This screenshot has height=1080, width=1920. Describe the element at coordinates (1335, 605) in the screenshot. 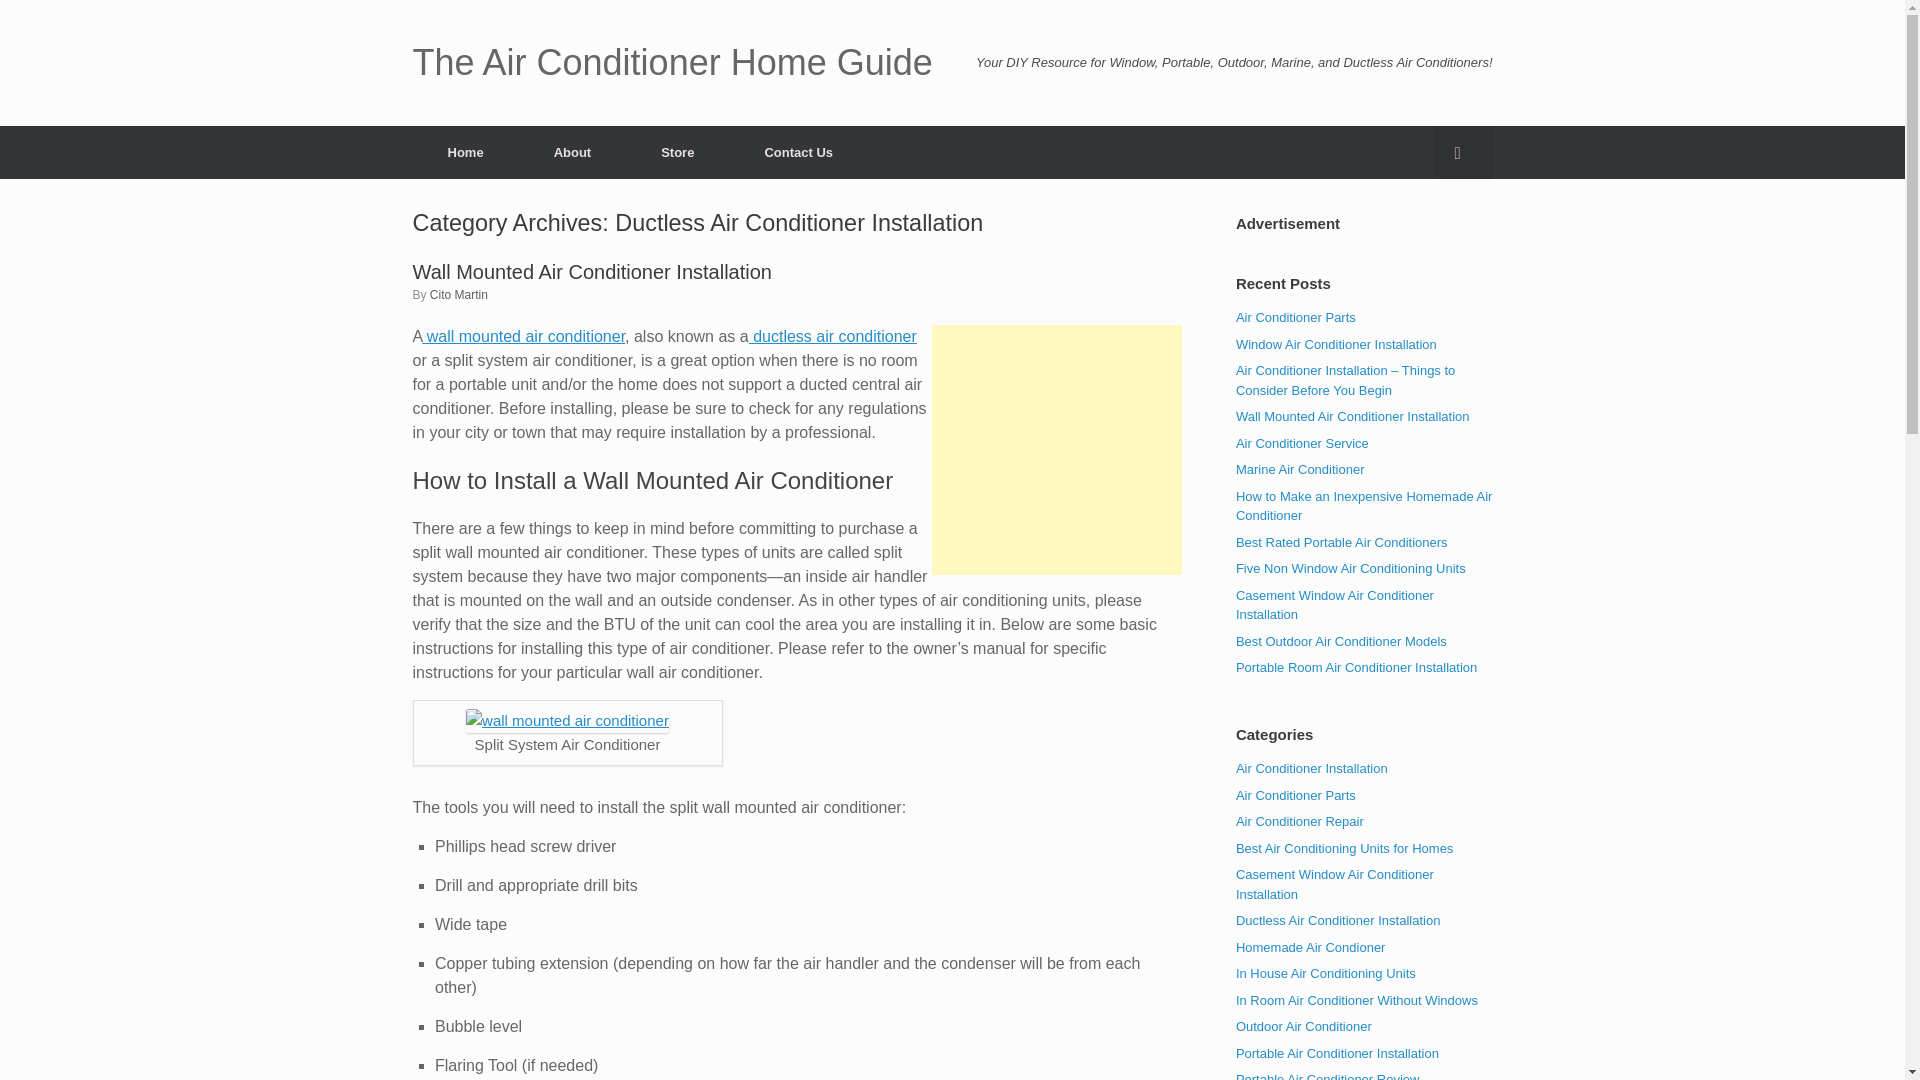

I see `Casement Window Air Conditioner Installation` at that location.